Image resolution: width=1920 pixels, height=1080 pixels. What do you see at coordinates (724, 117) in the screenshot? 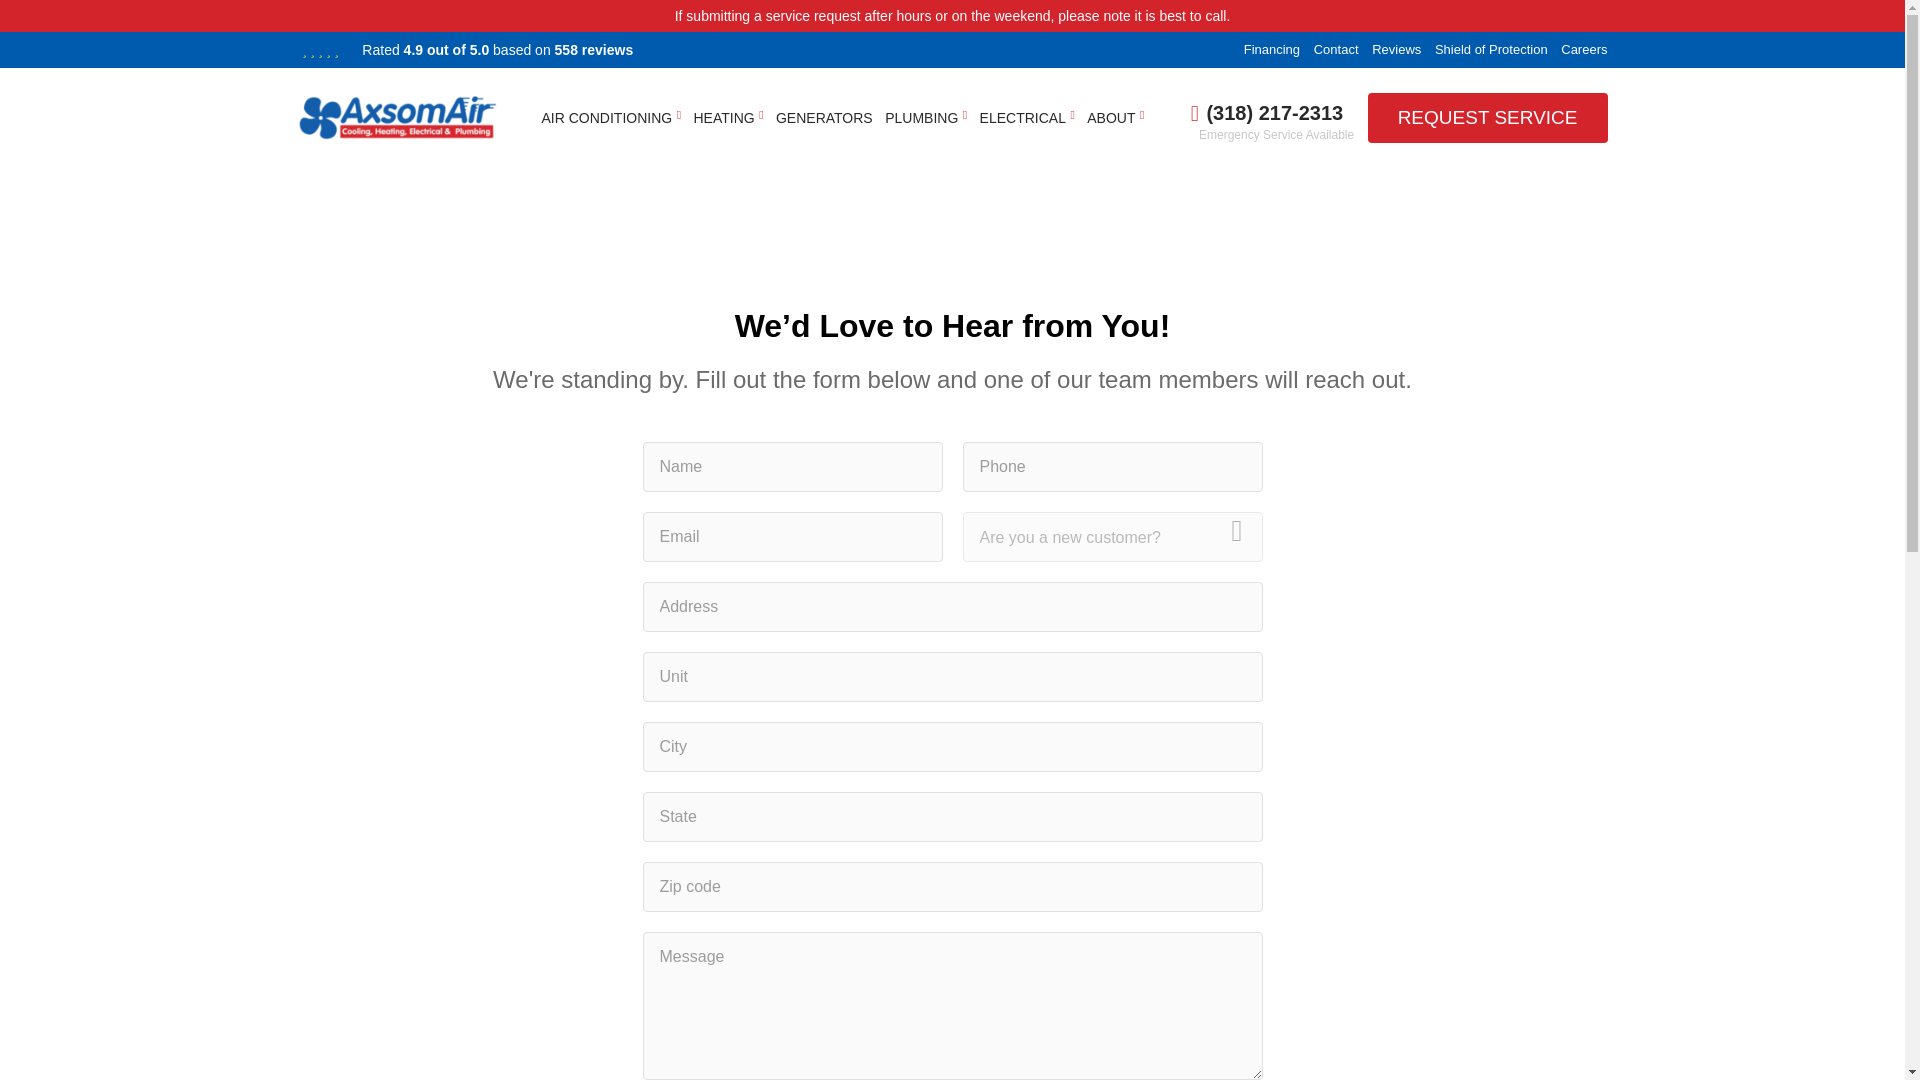
I see `HEATING` at bounding box center [724, 117].